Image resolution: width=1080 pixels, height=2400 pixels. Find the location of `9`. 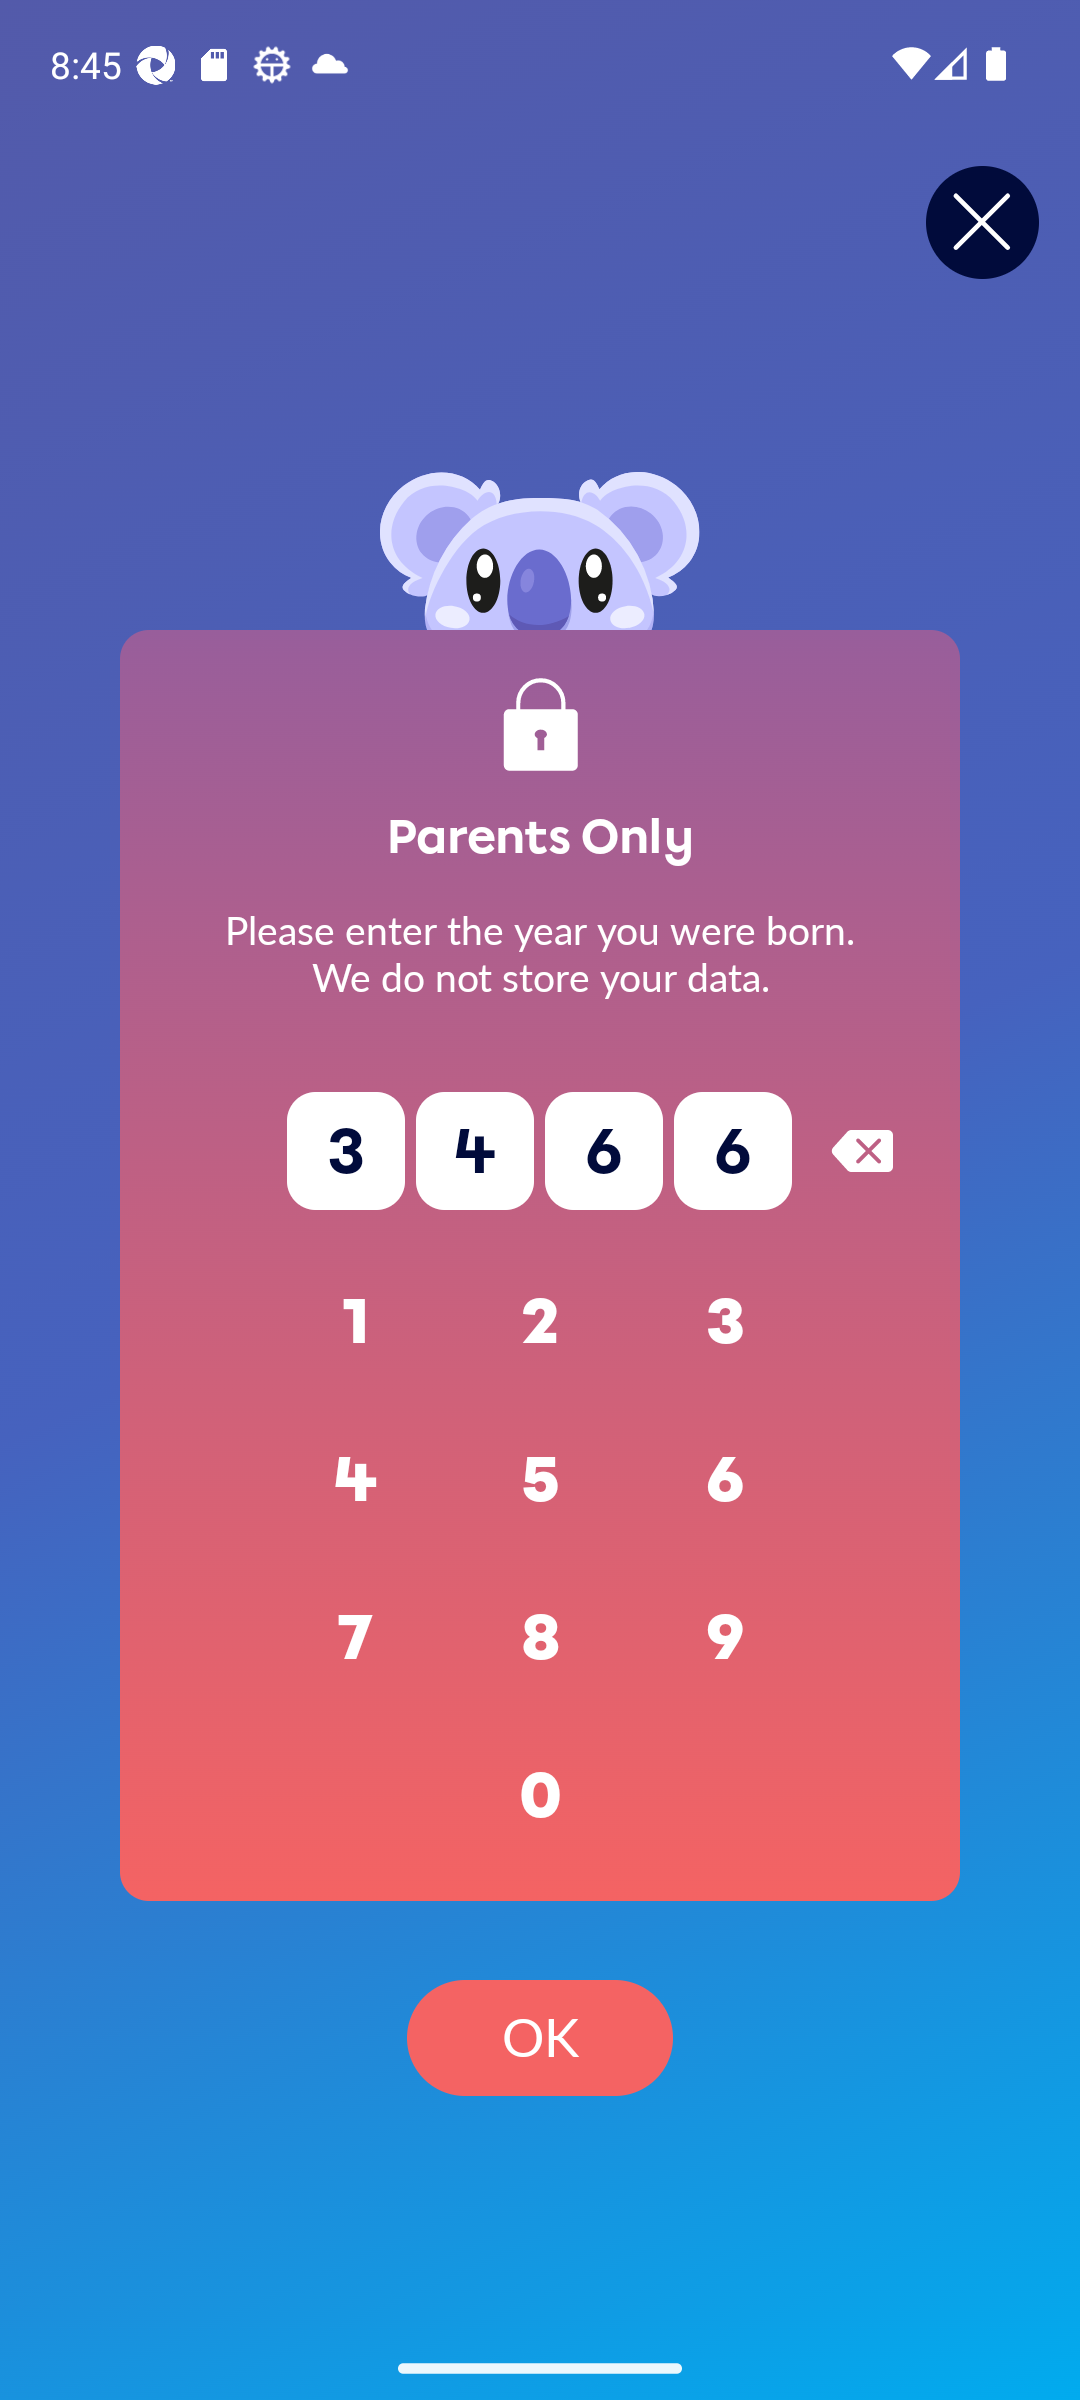

9 is located at coordinates (726, 1638).